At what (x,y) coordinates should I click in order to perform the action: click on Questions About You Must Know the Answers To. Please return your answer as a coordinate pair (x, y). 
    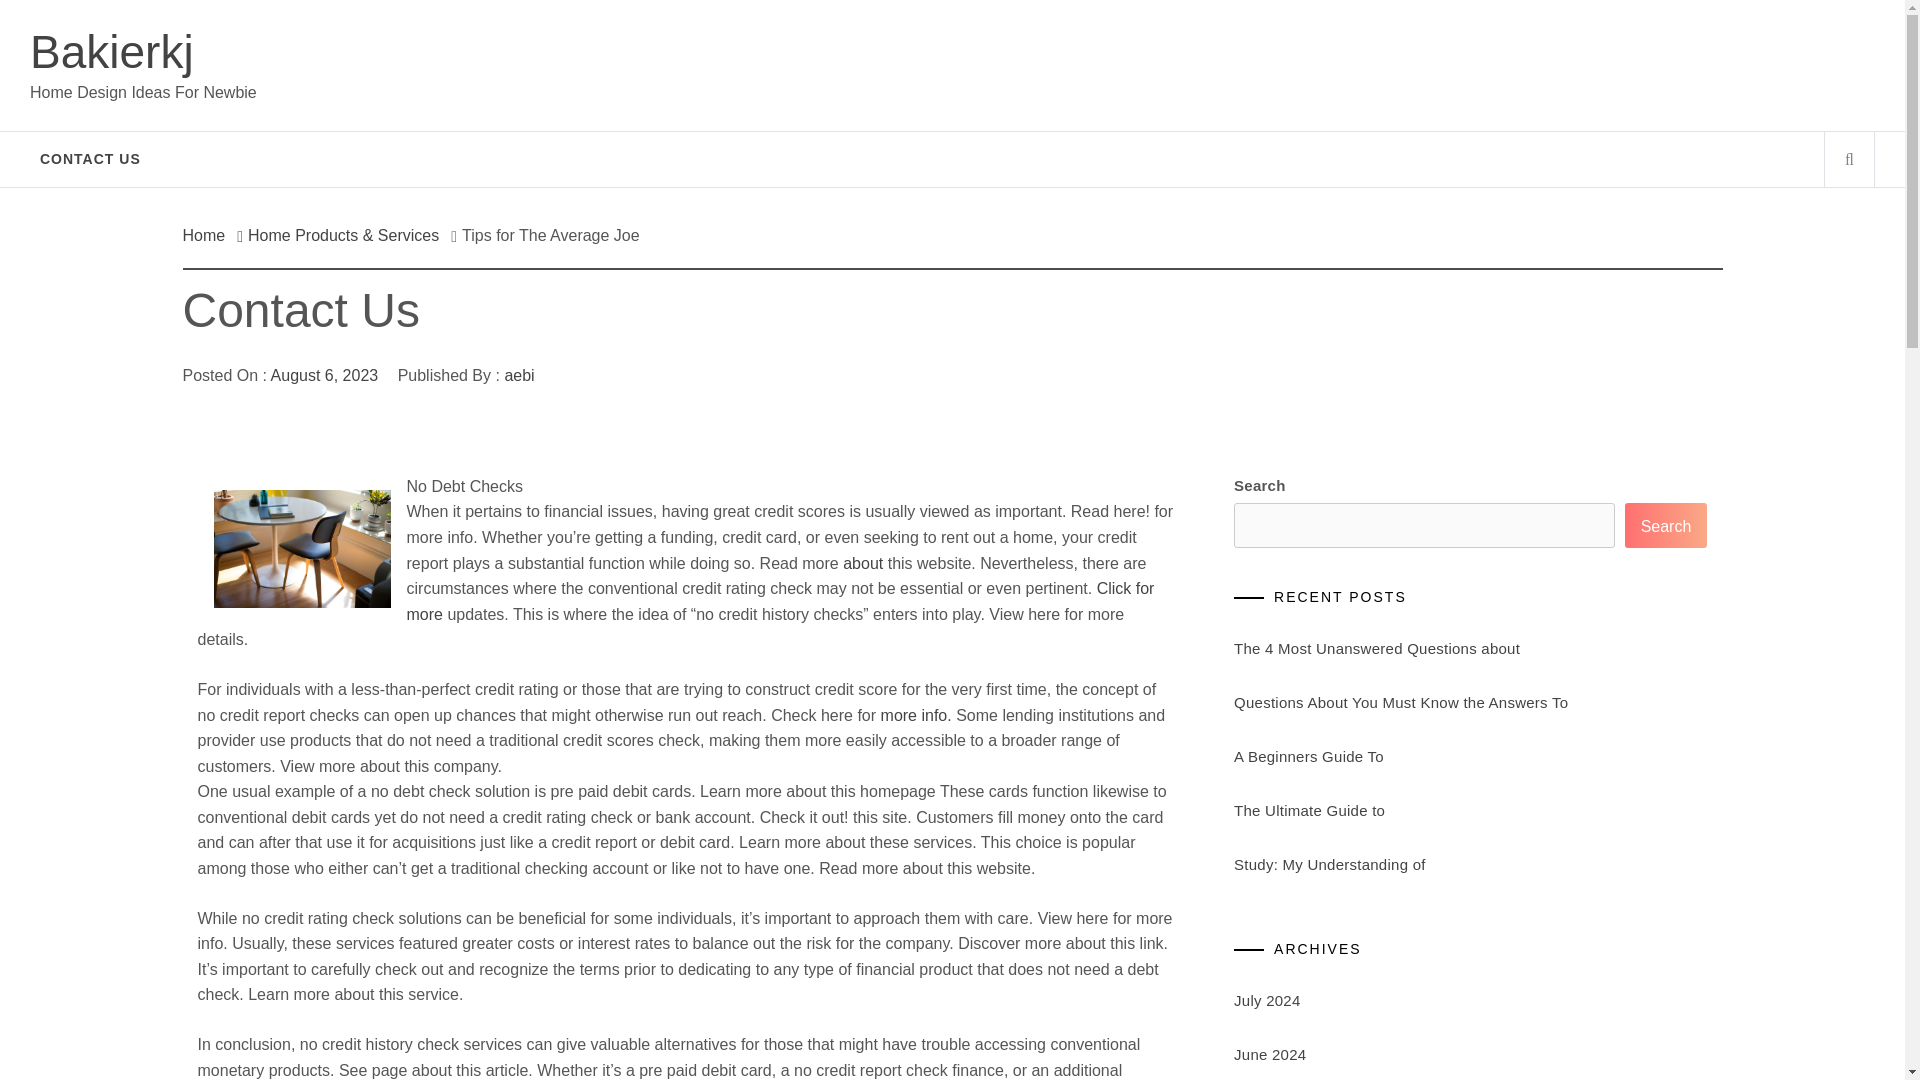
    Looking at the image, I should click on (1401, 702).